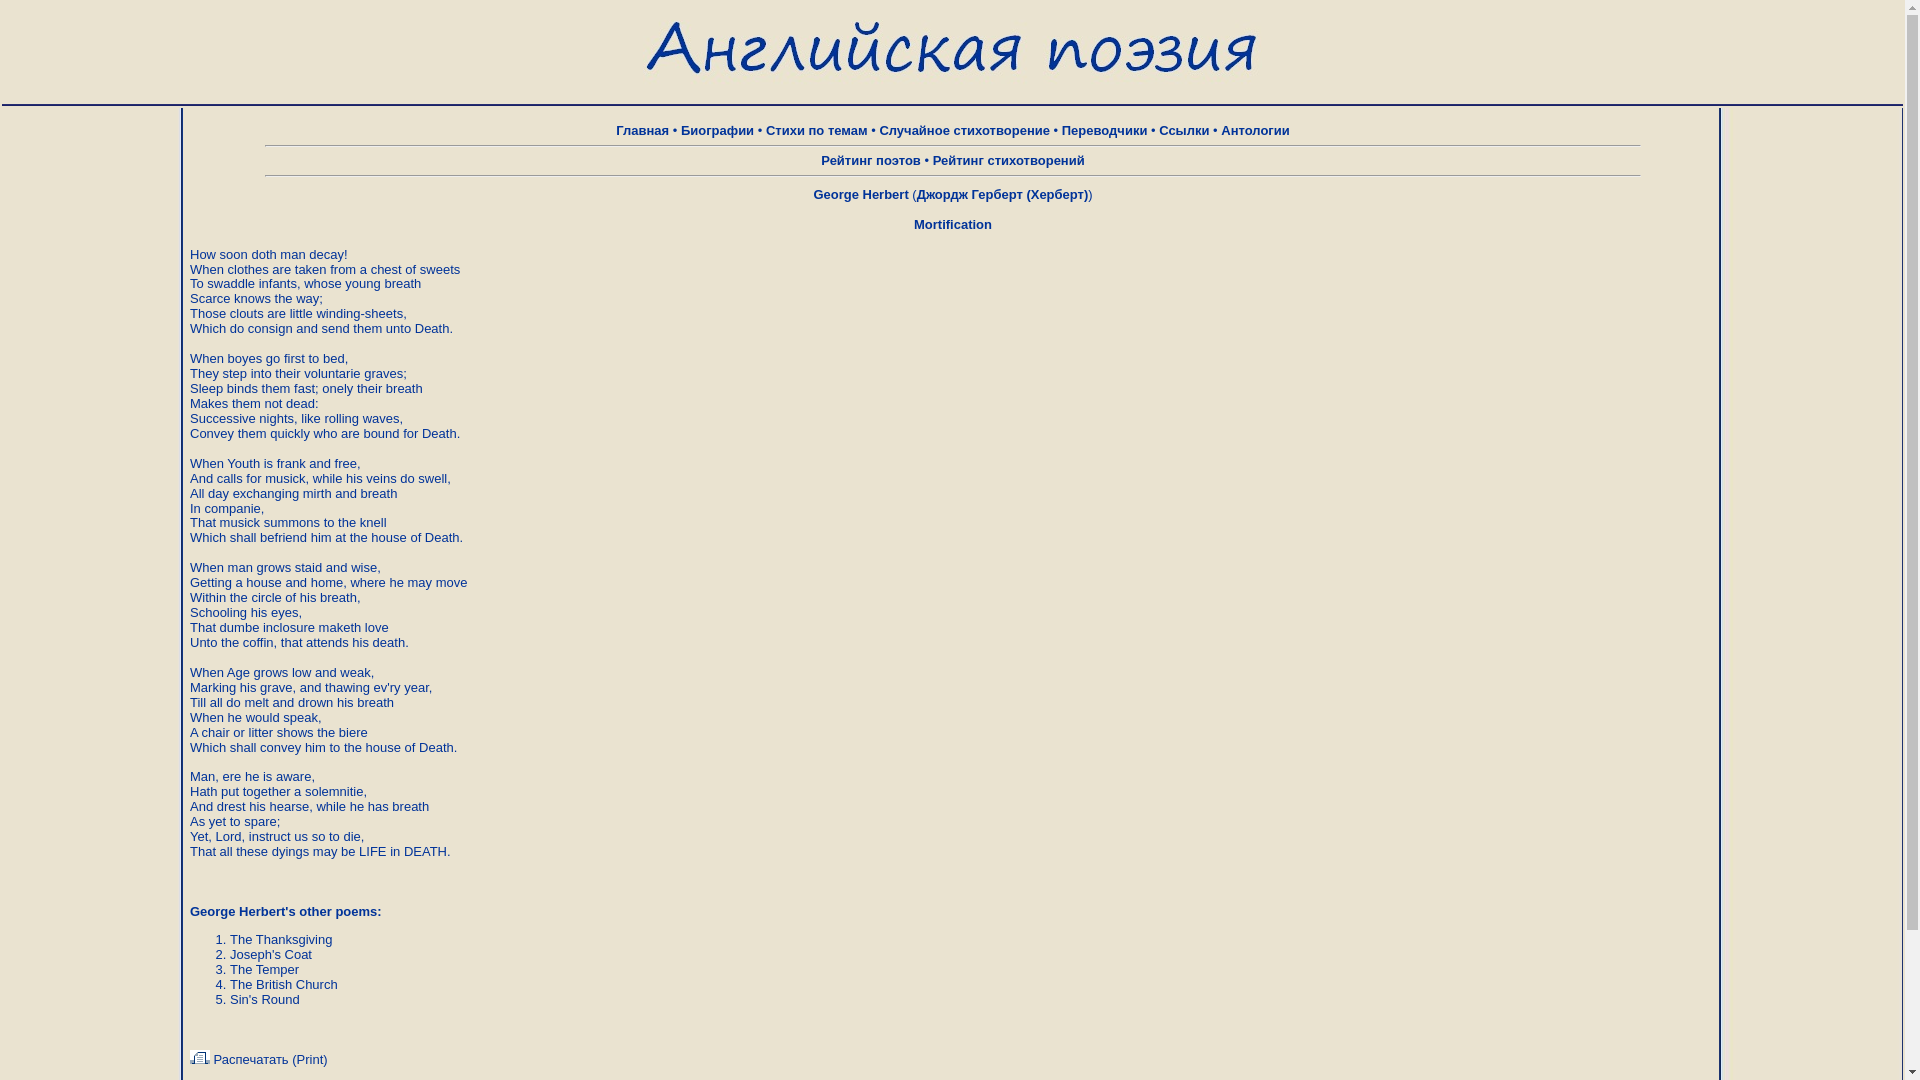  I want to click on The Thanksgiving, so click(281, 940).